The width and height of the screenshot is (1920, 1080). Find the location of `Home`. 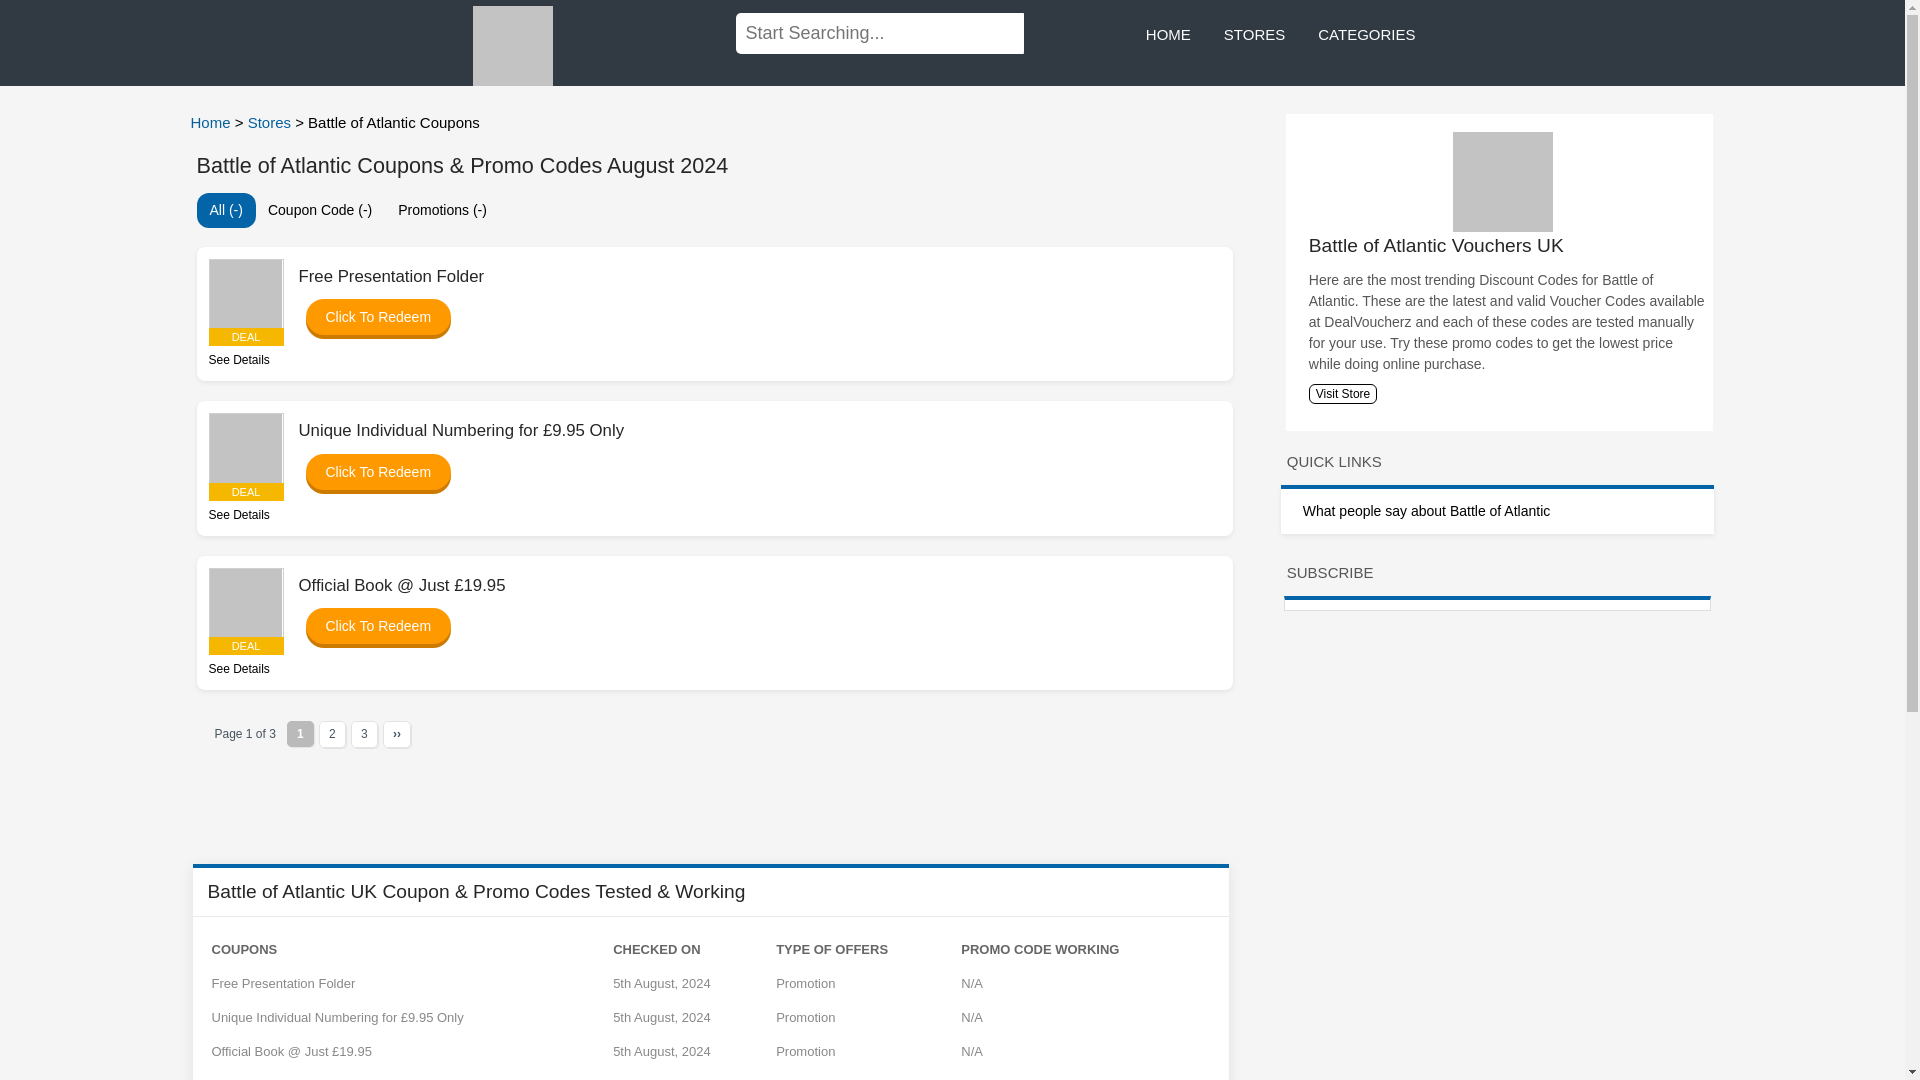

Home is located at coordinates (212, 122).